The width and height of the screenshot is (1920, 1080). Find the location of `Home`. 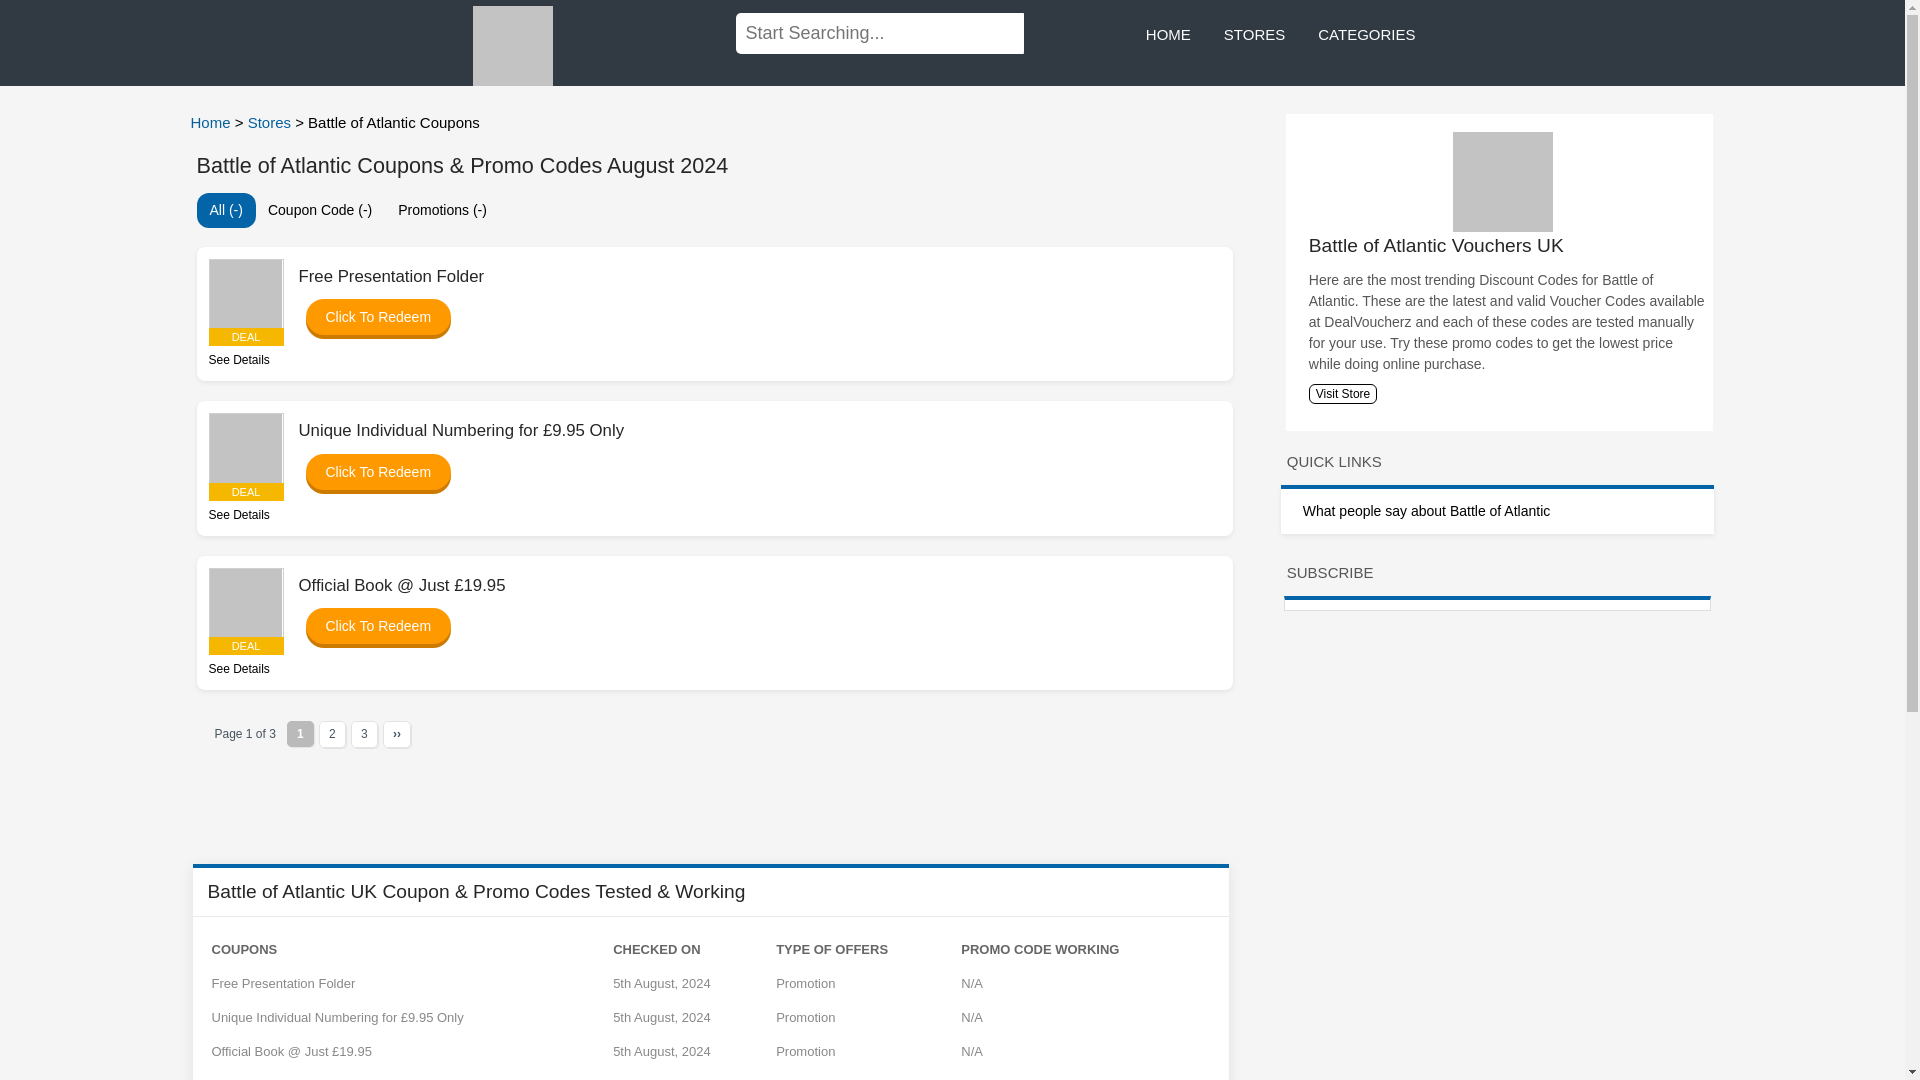

Home is located at coordinates (212, 122).